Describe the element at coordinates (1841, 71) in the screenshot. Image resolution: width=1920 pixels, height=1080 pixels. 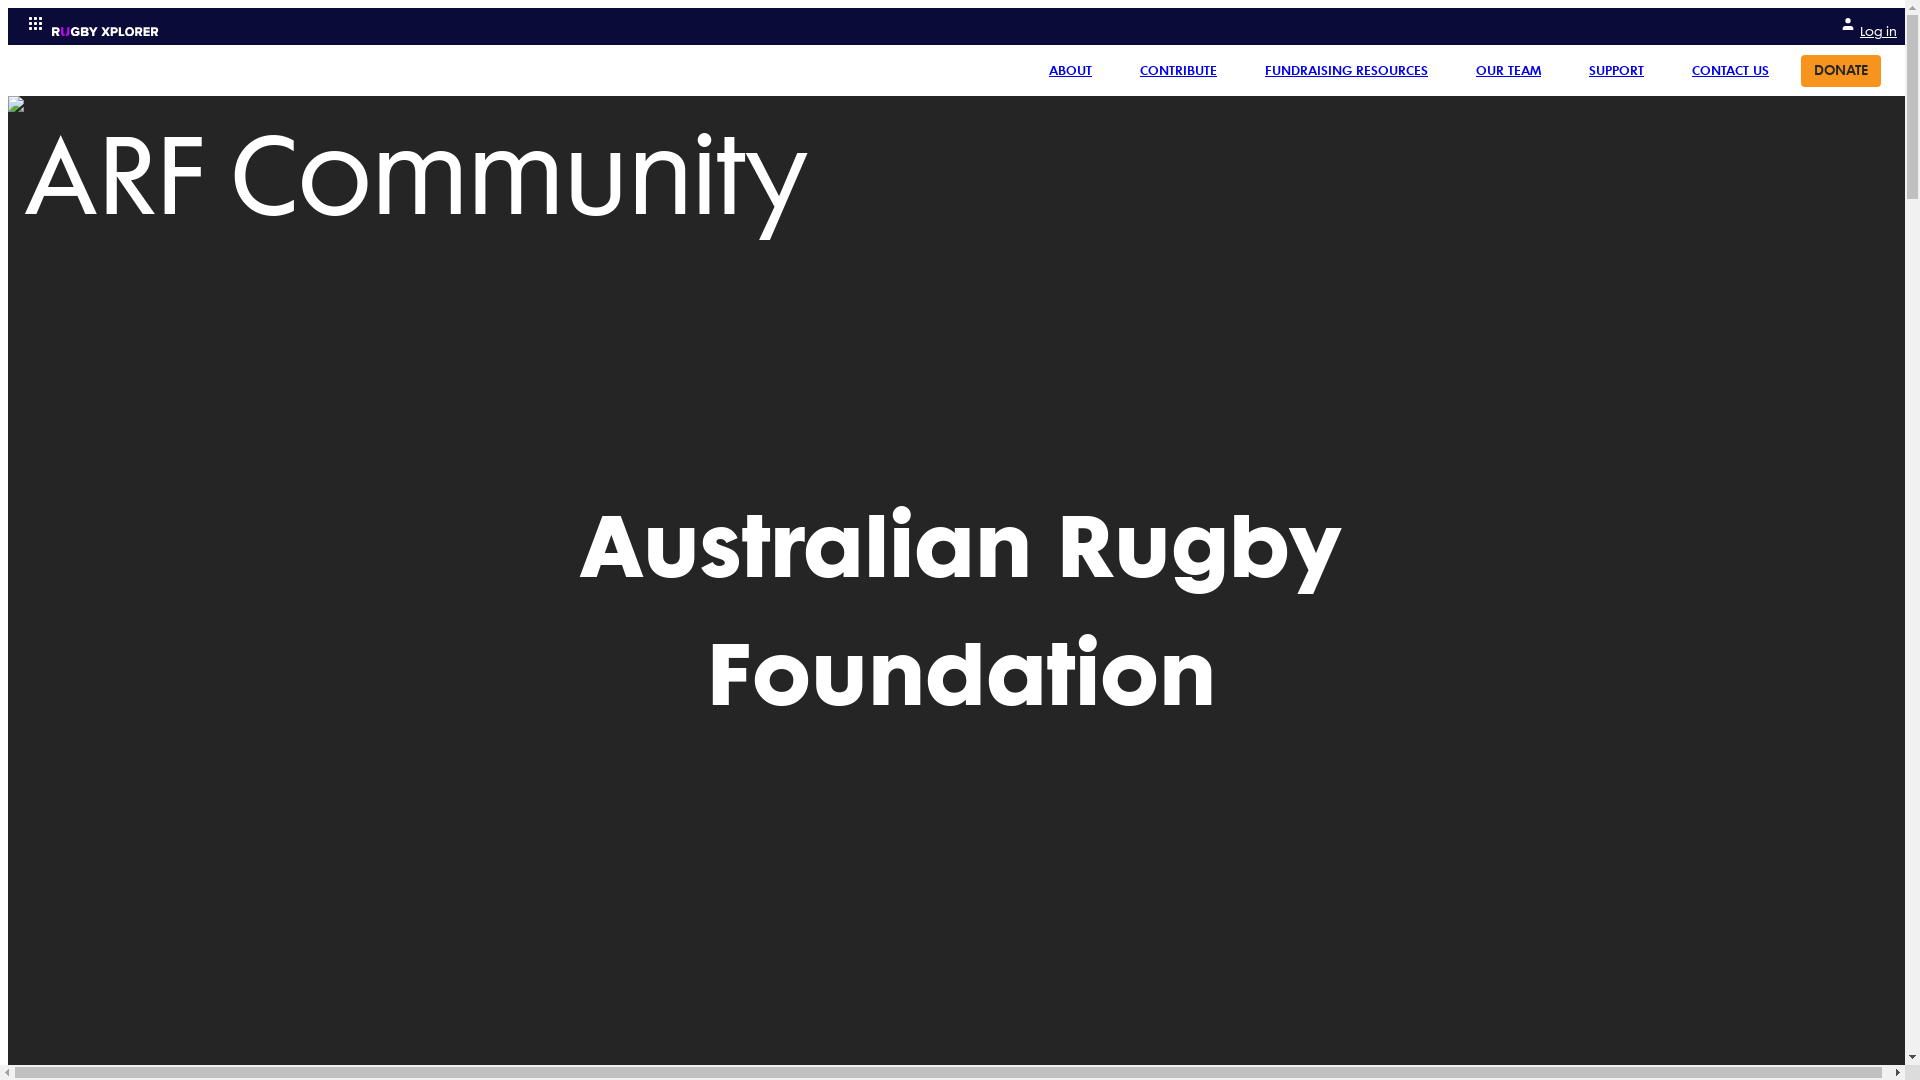
I see `DONATE` at that location.